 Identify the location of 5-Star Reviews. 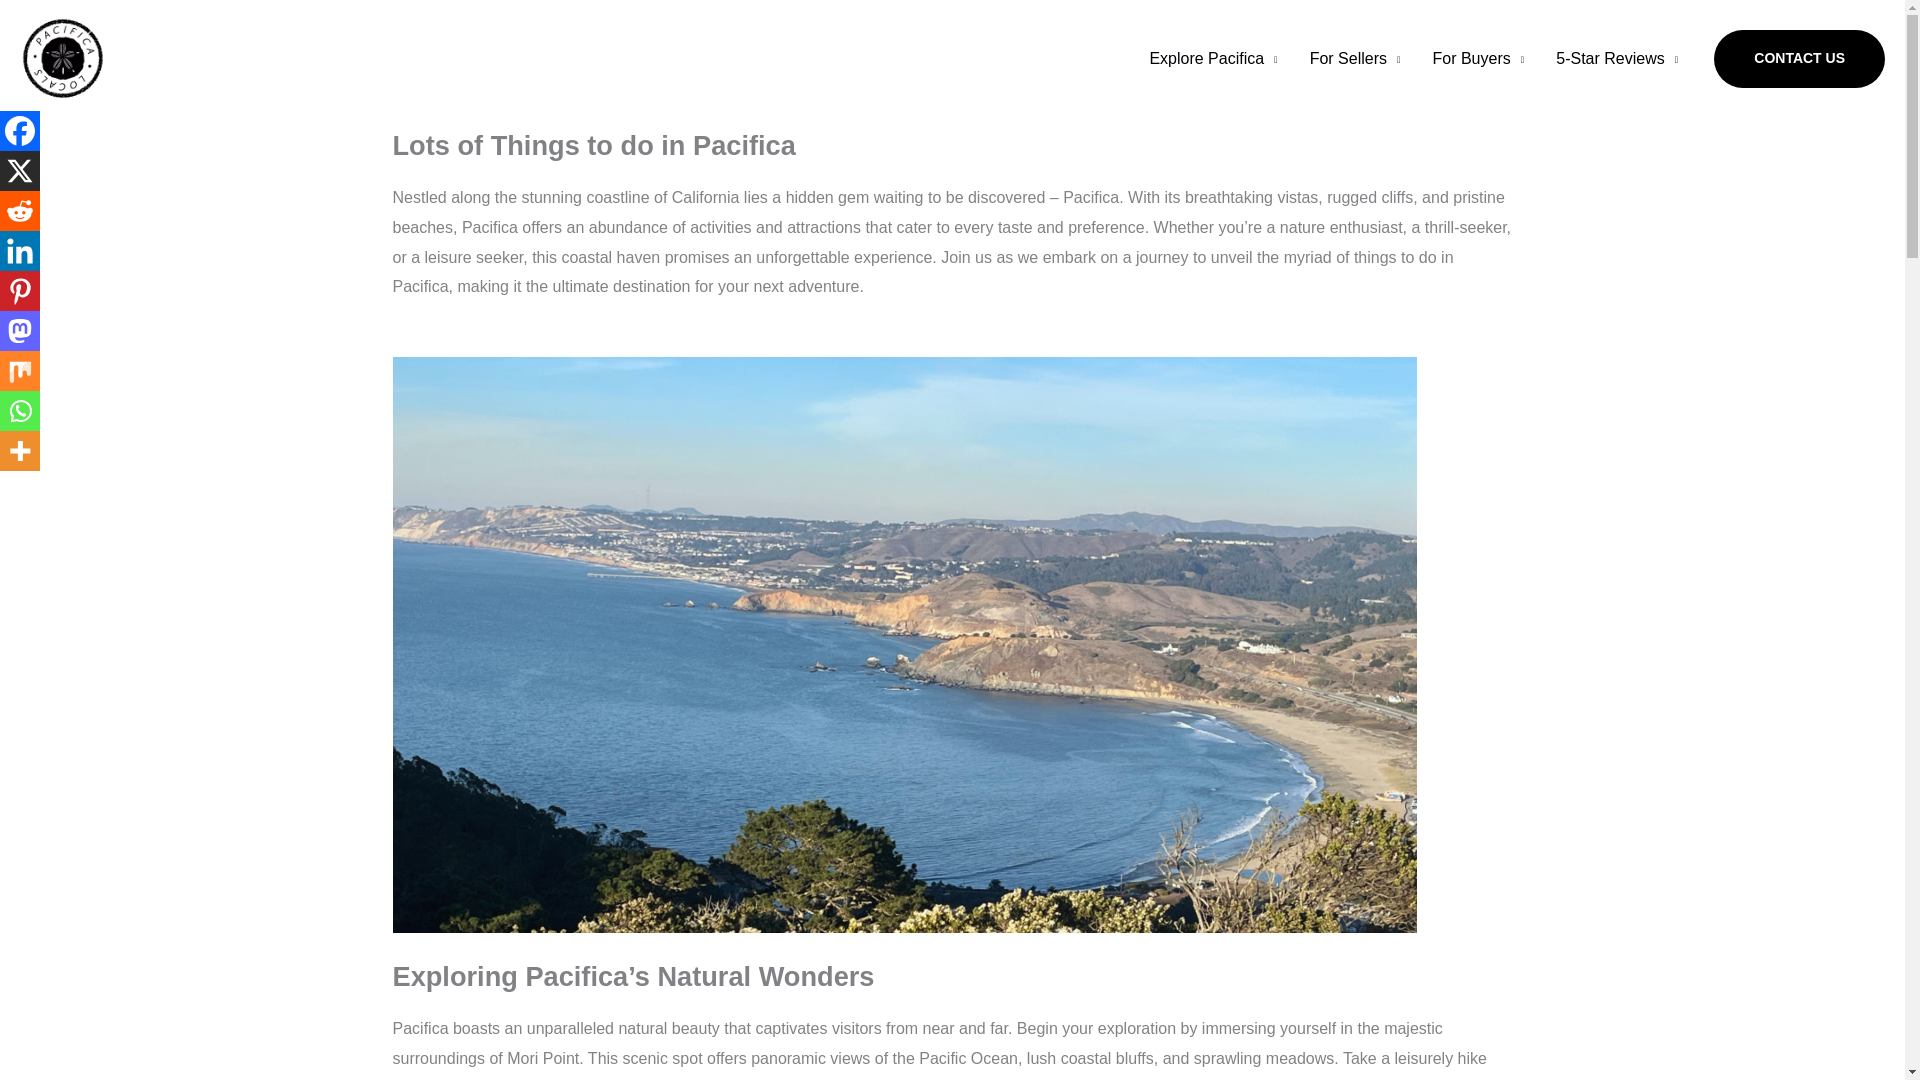
(1616, 58).